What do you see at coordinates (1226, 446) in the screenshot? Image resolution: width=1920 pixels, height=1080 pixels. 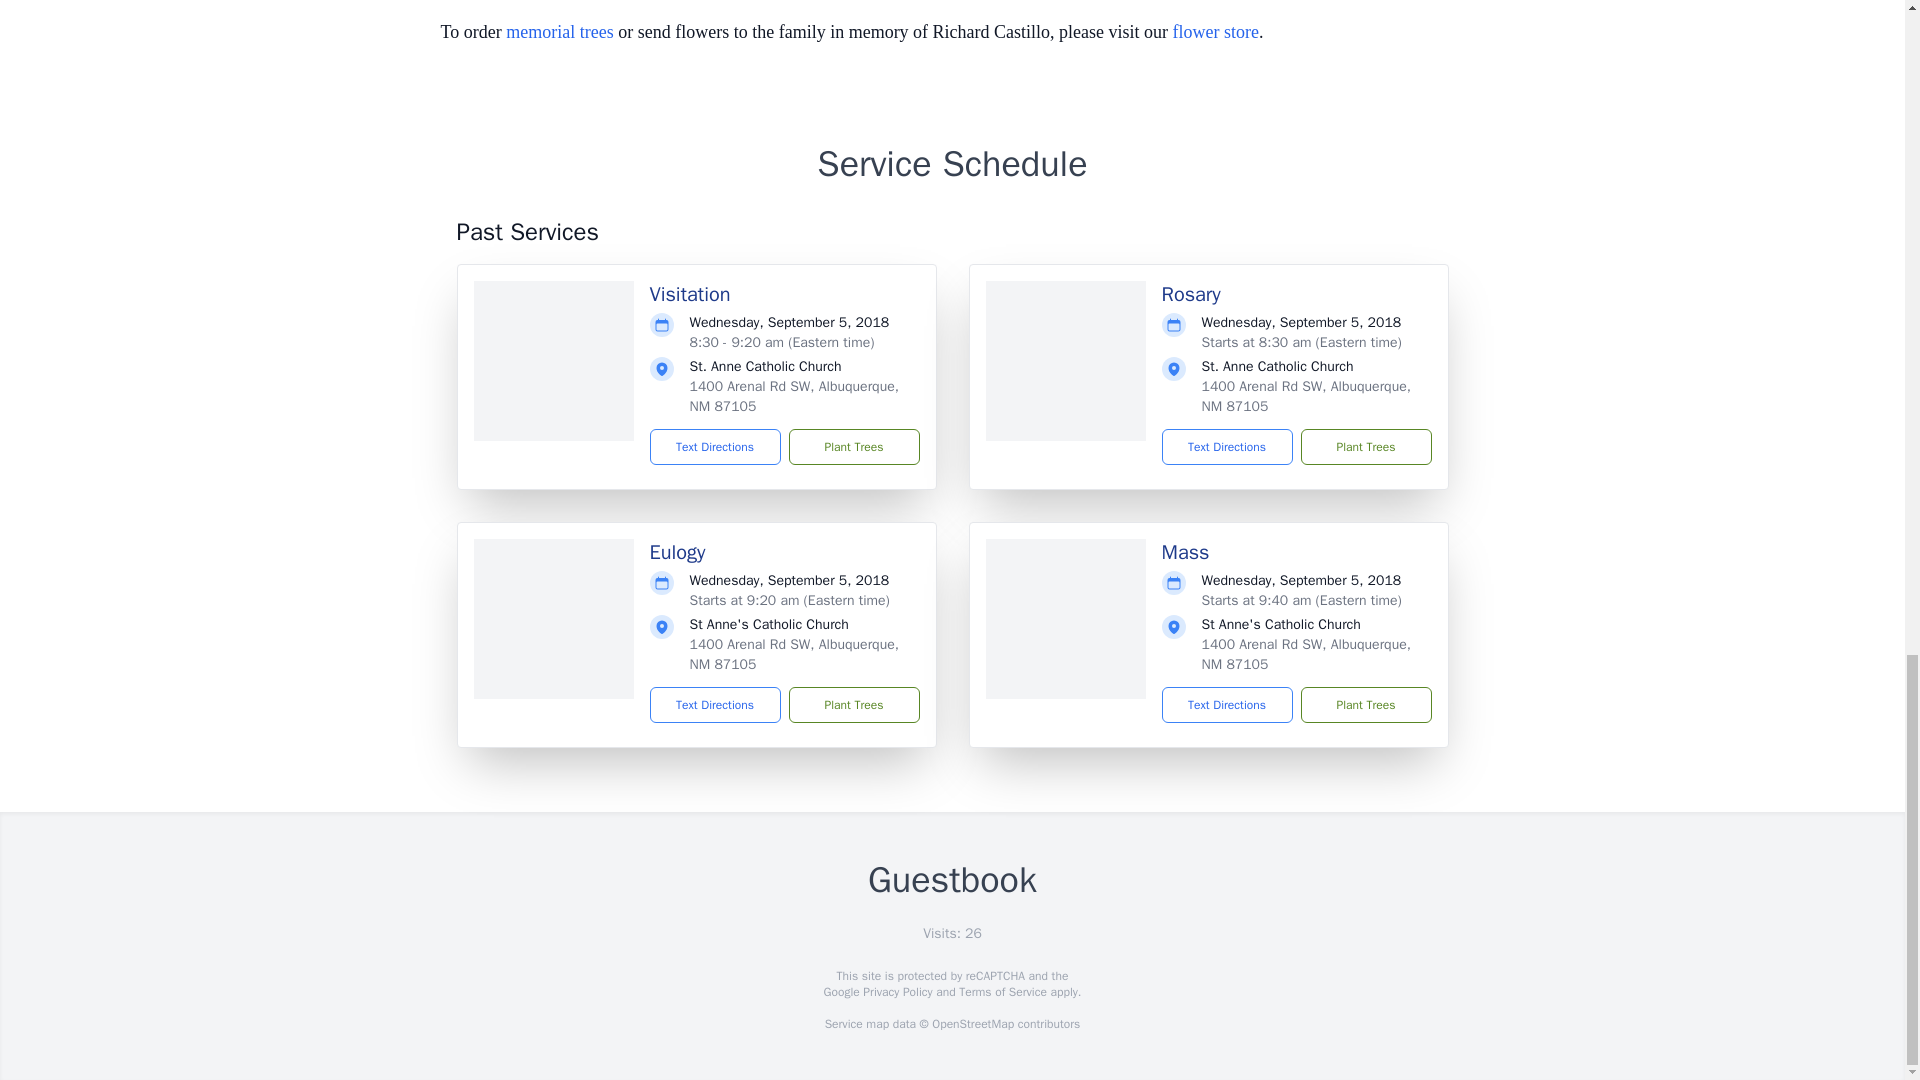 I see `Text Directions` at bounding box center [1226, 446].